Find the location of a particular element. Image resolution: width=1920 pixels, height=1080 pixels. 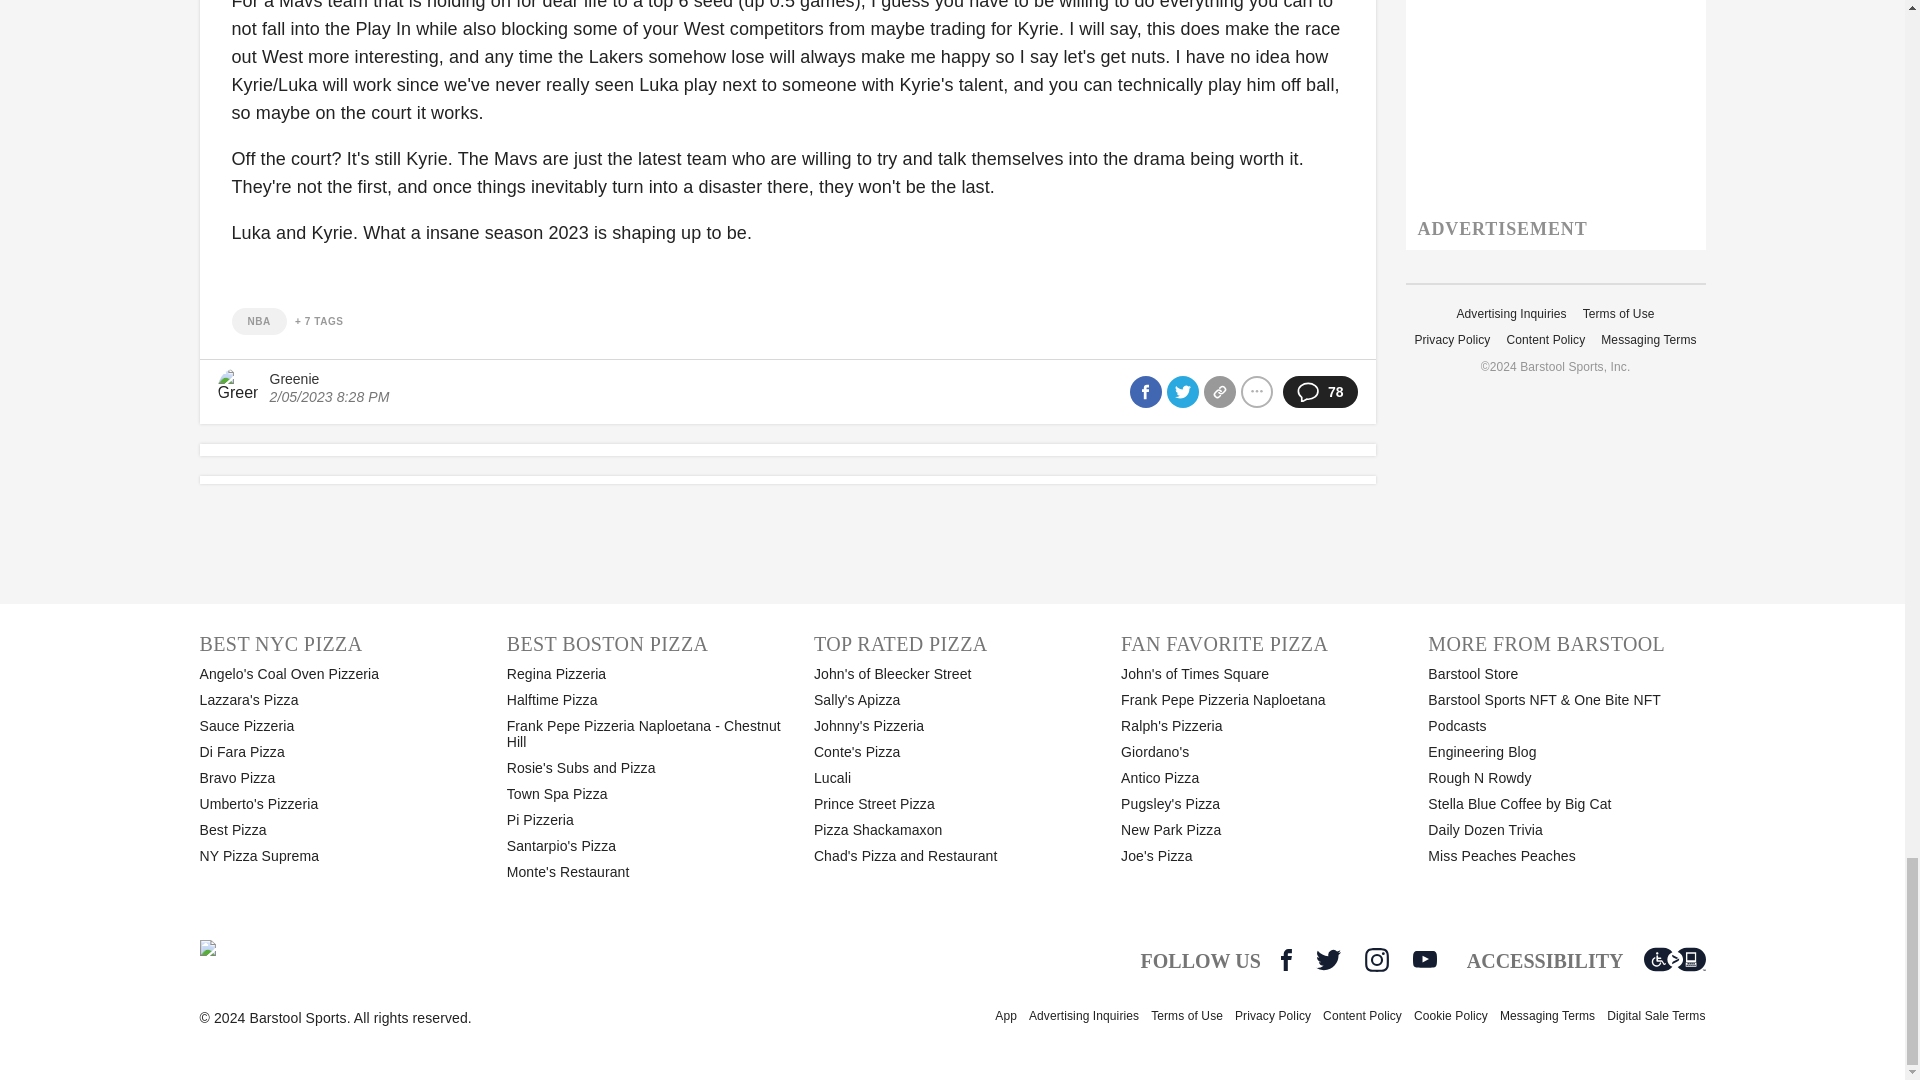

Level Access website accessibility icon is located at coordinates (1674, 960).